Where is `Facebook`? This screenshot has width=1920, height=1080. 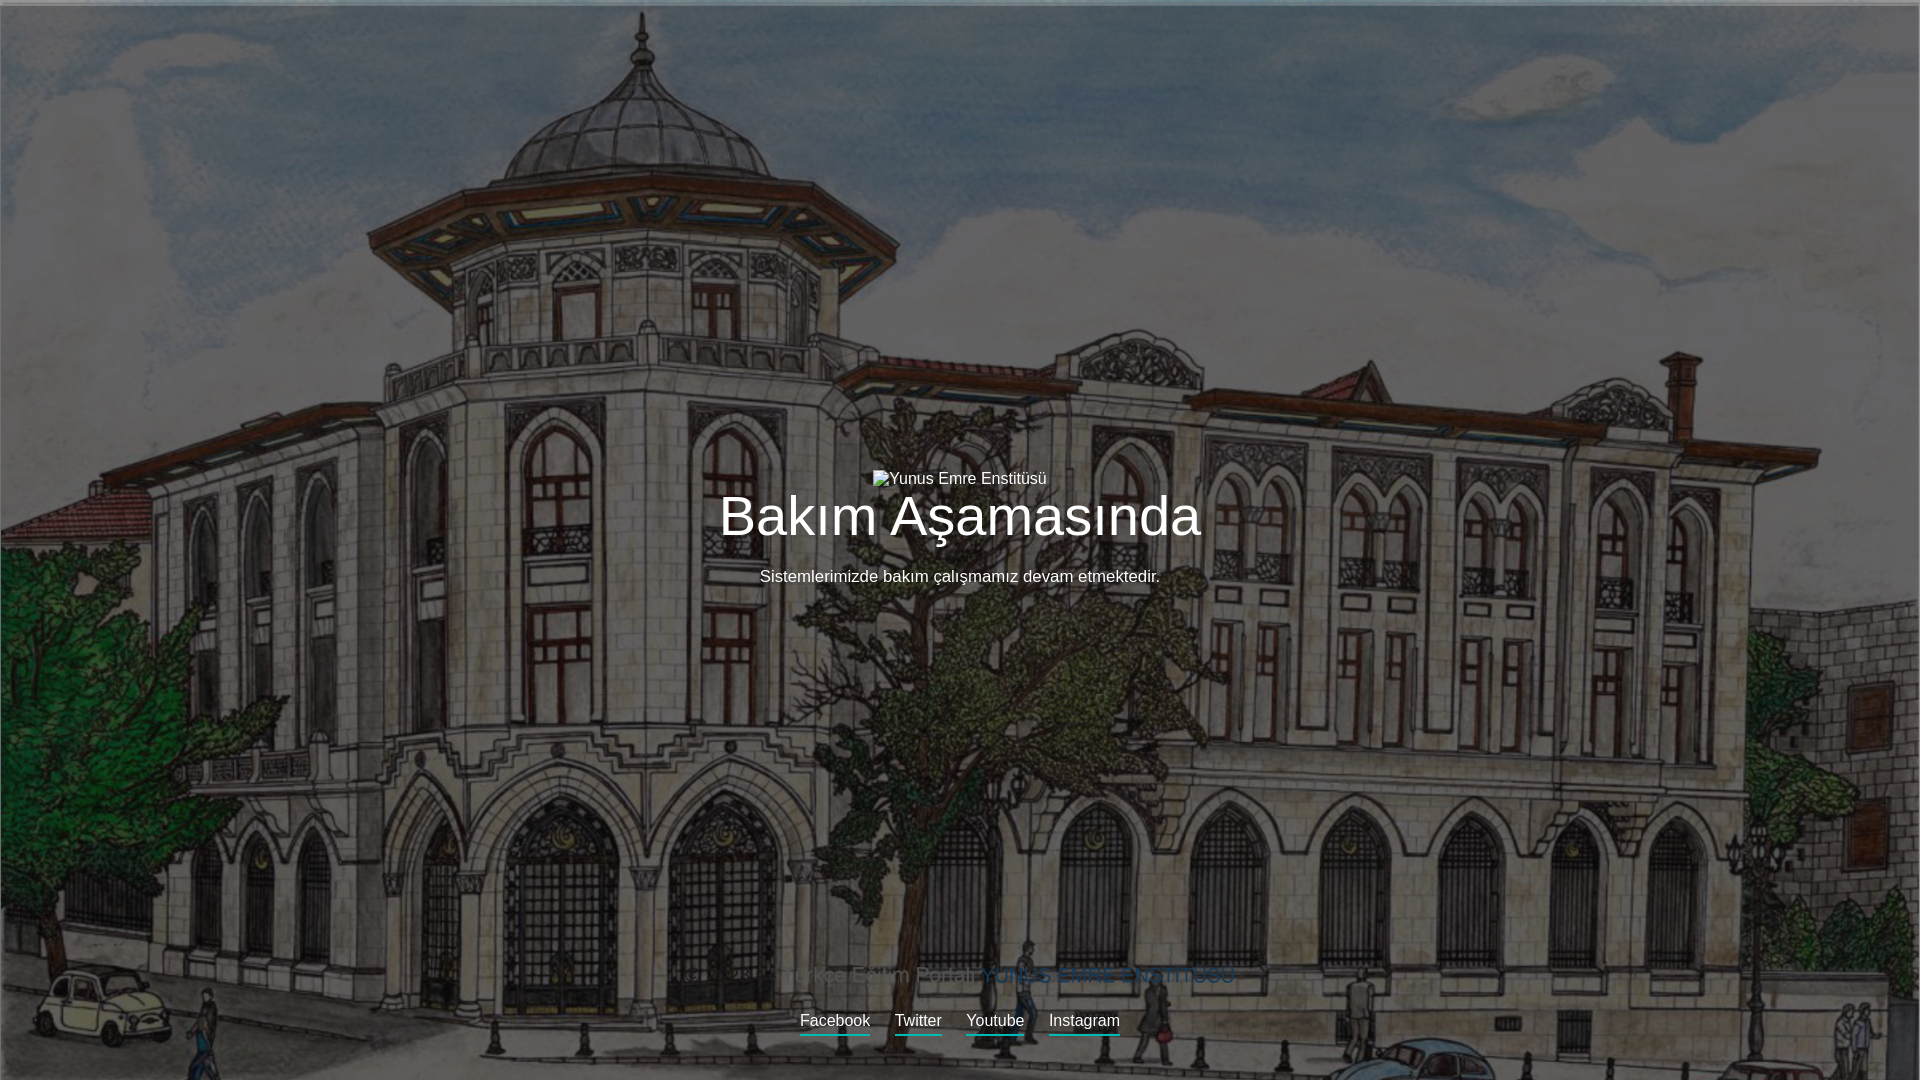 Facebook is located at coordinates (834, 1024).